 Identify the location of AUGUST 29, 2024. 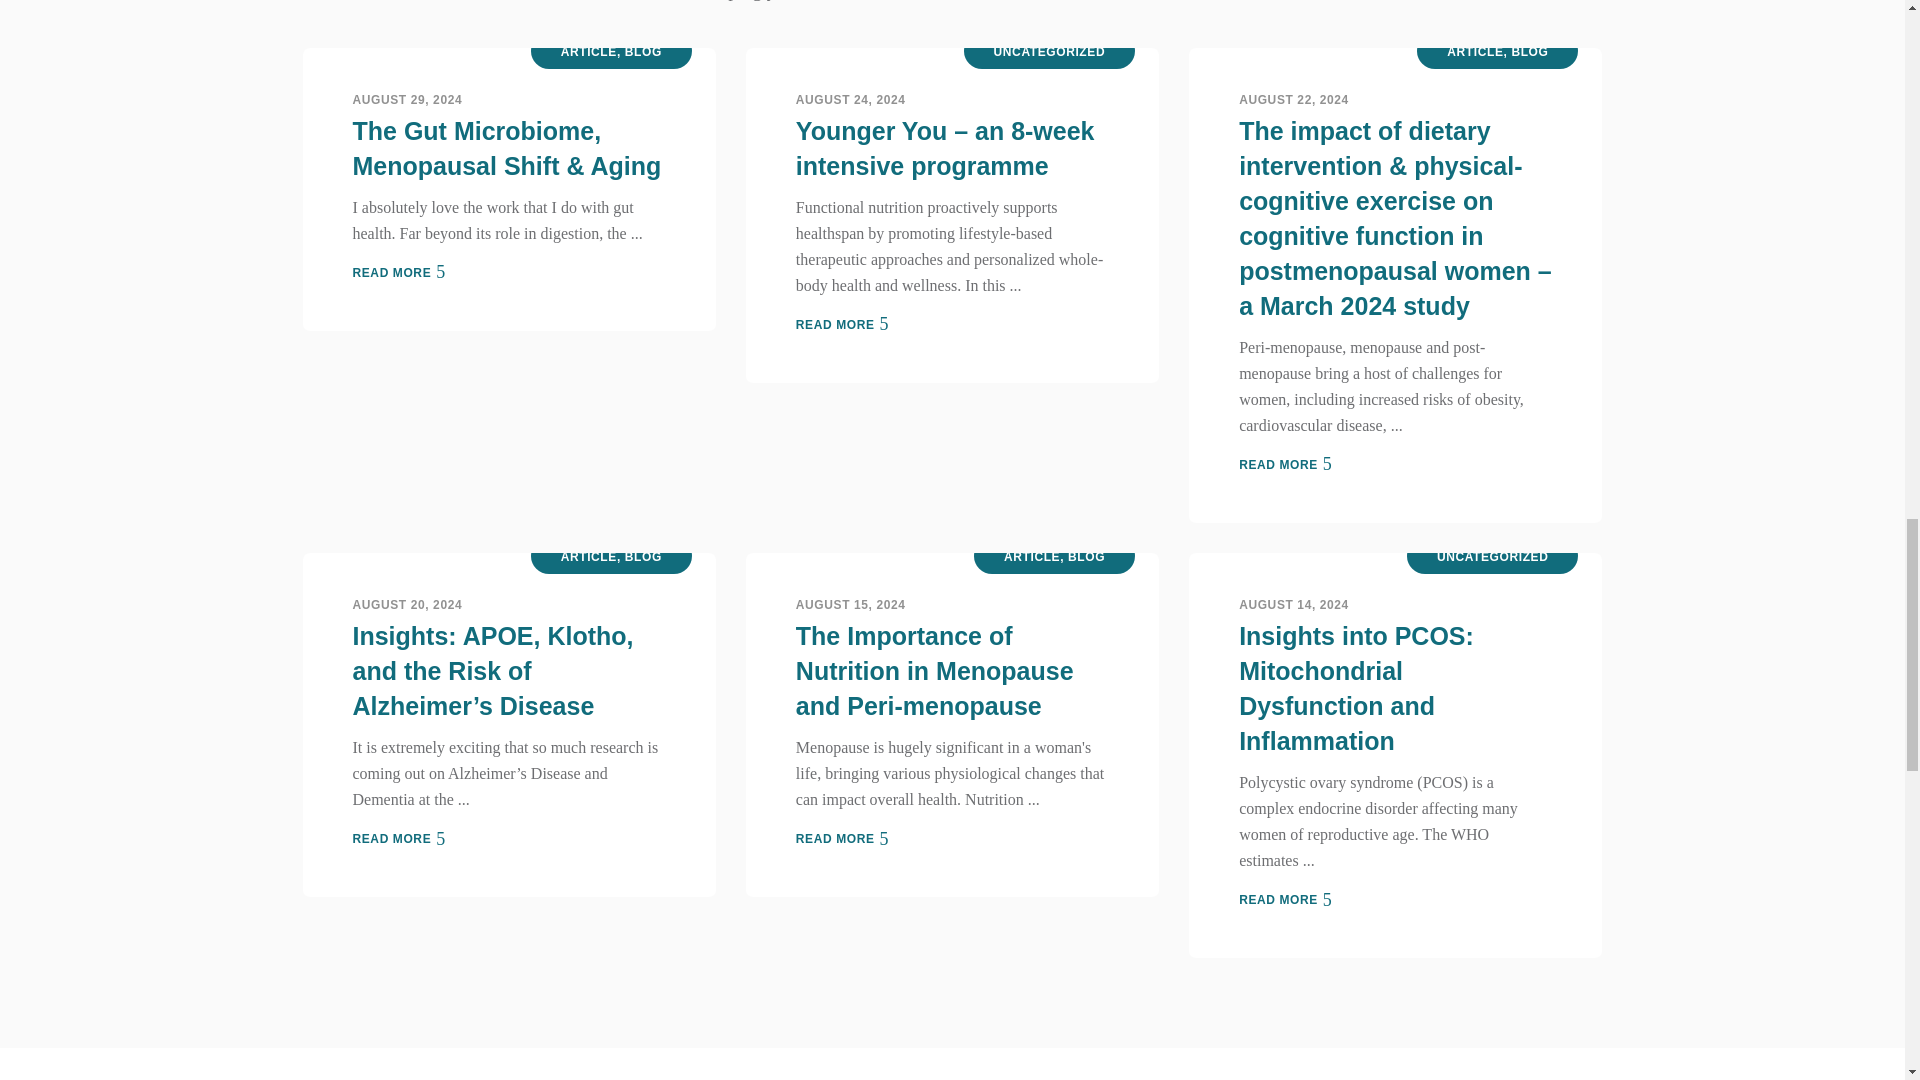
(406, 99).